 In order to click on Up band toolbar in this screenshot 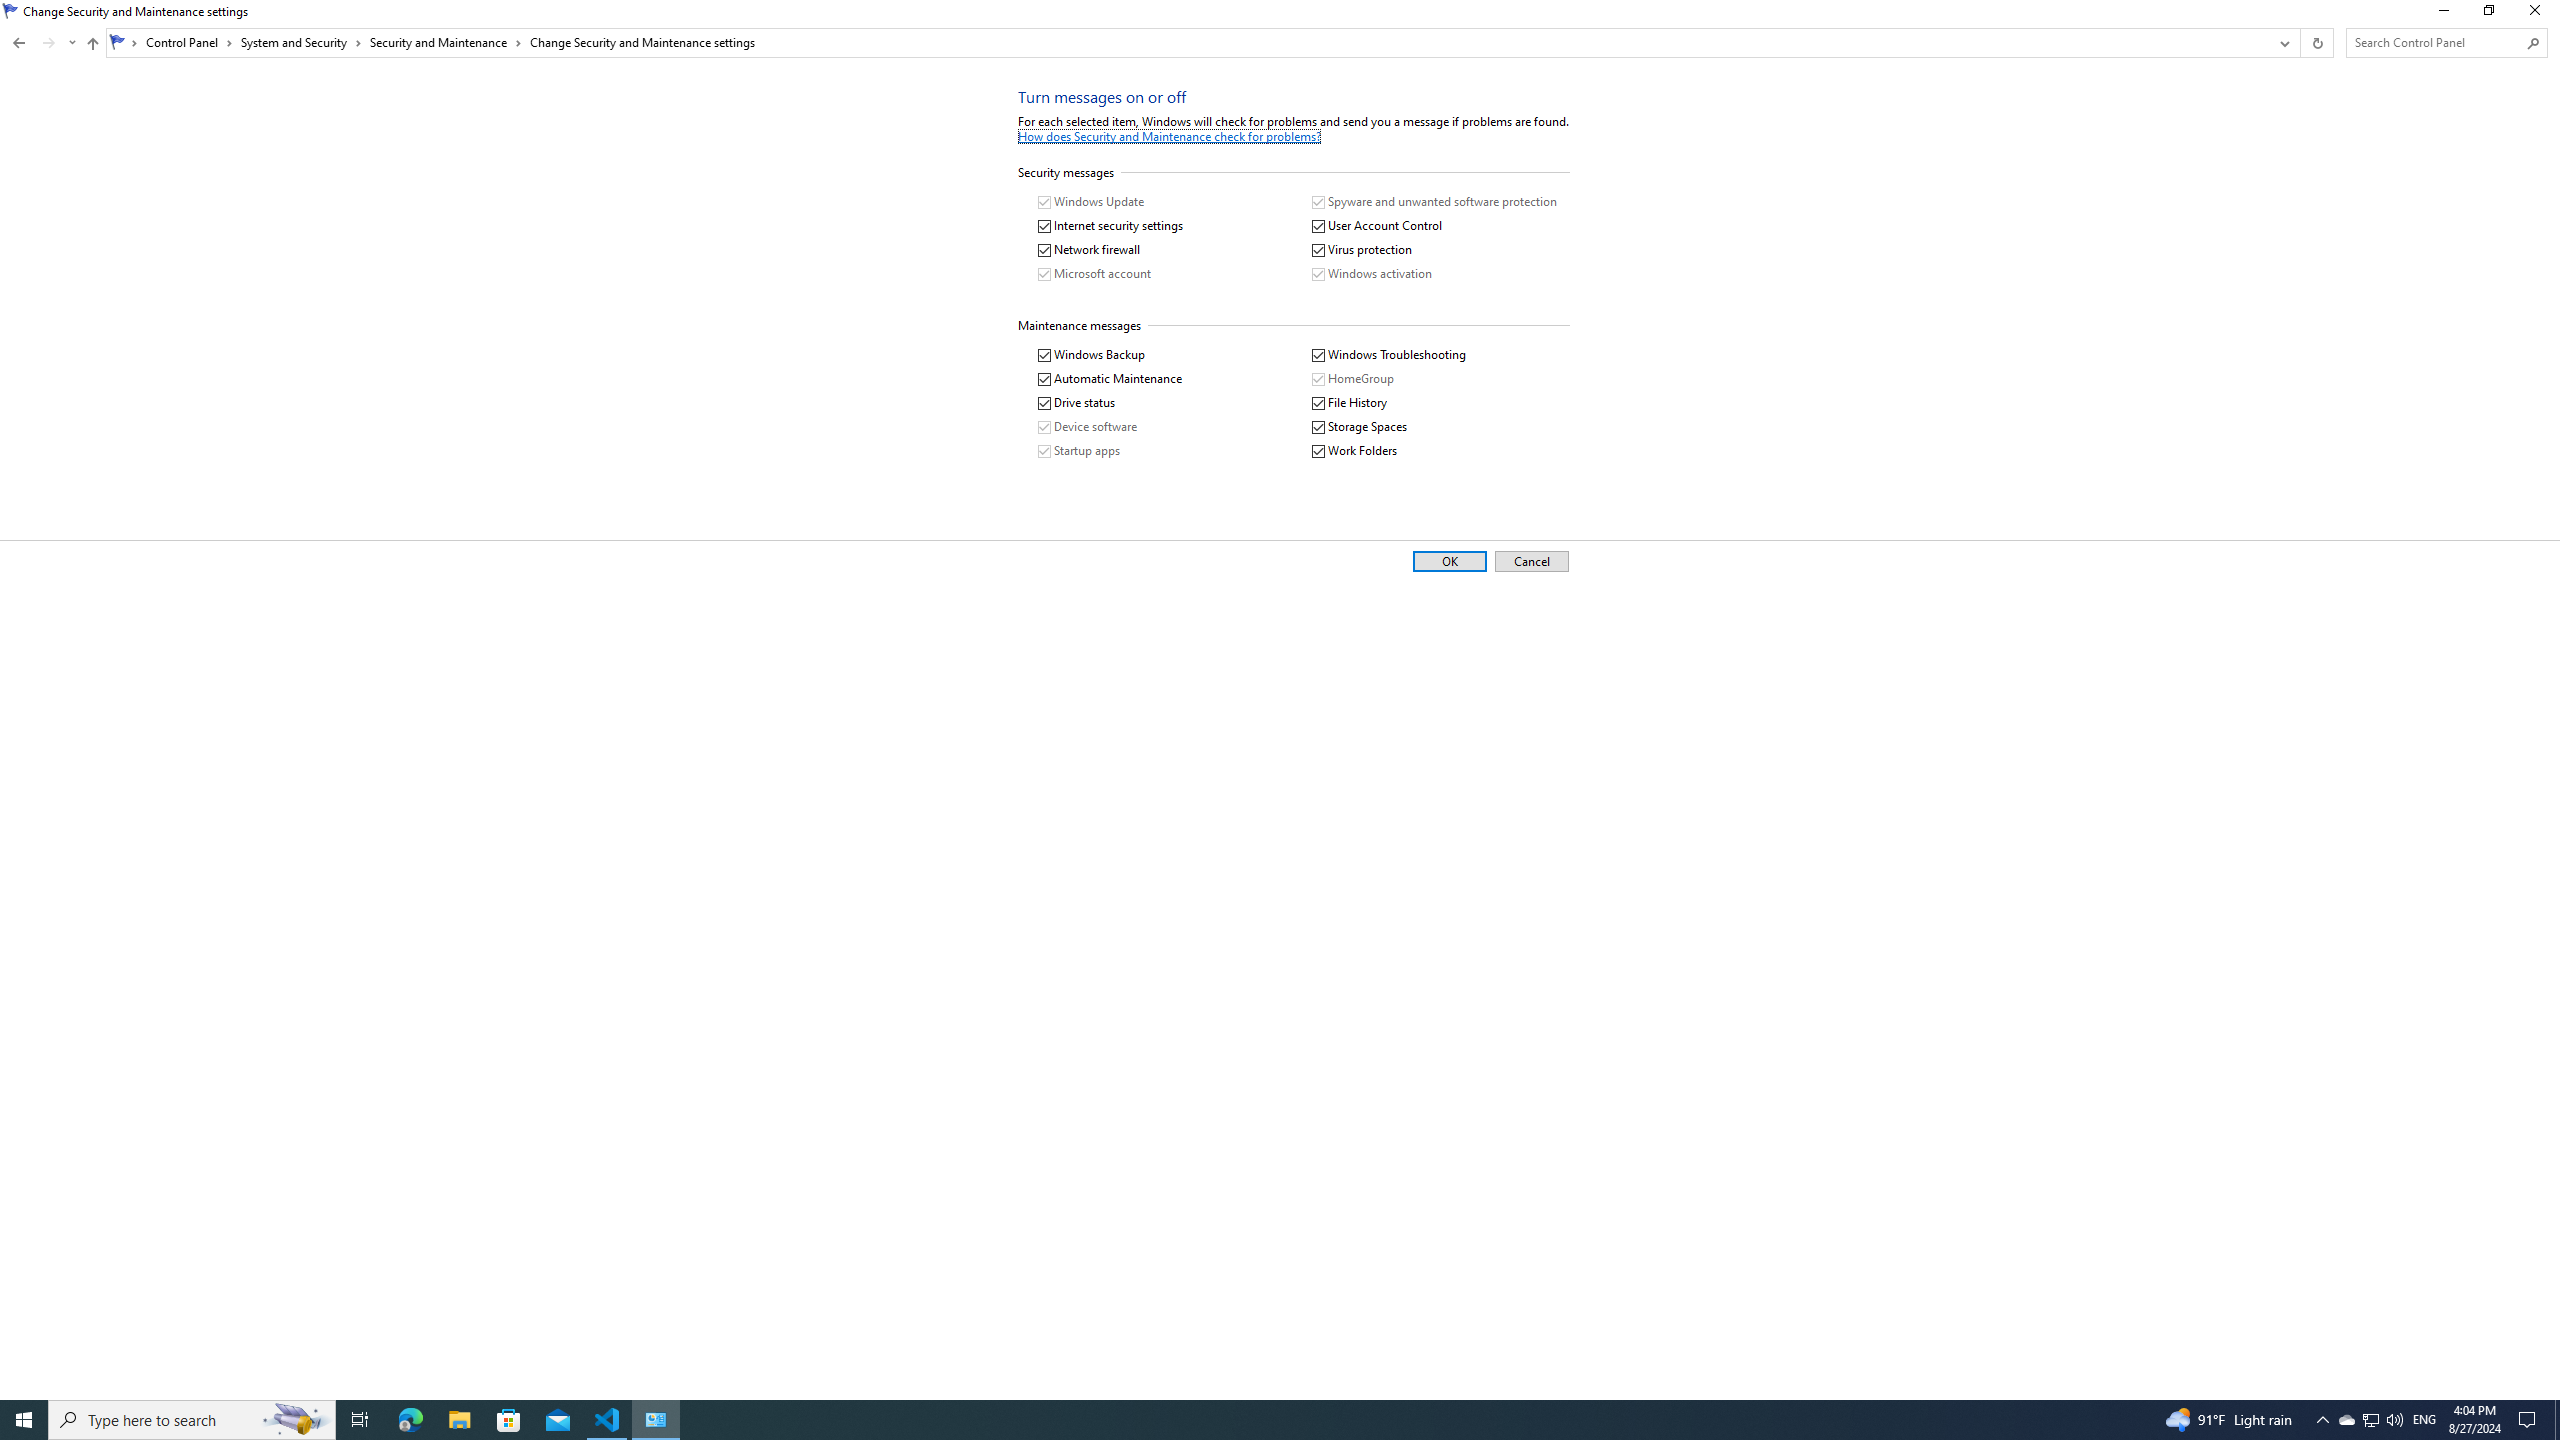, I will do `click(92, 46)`.